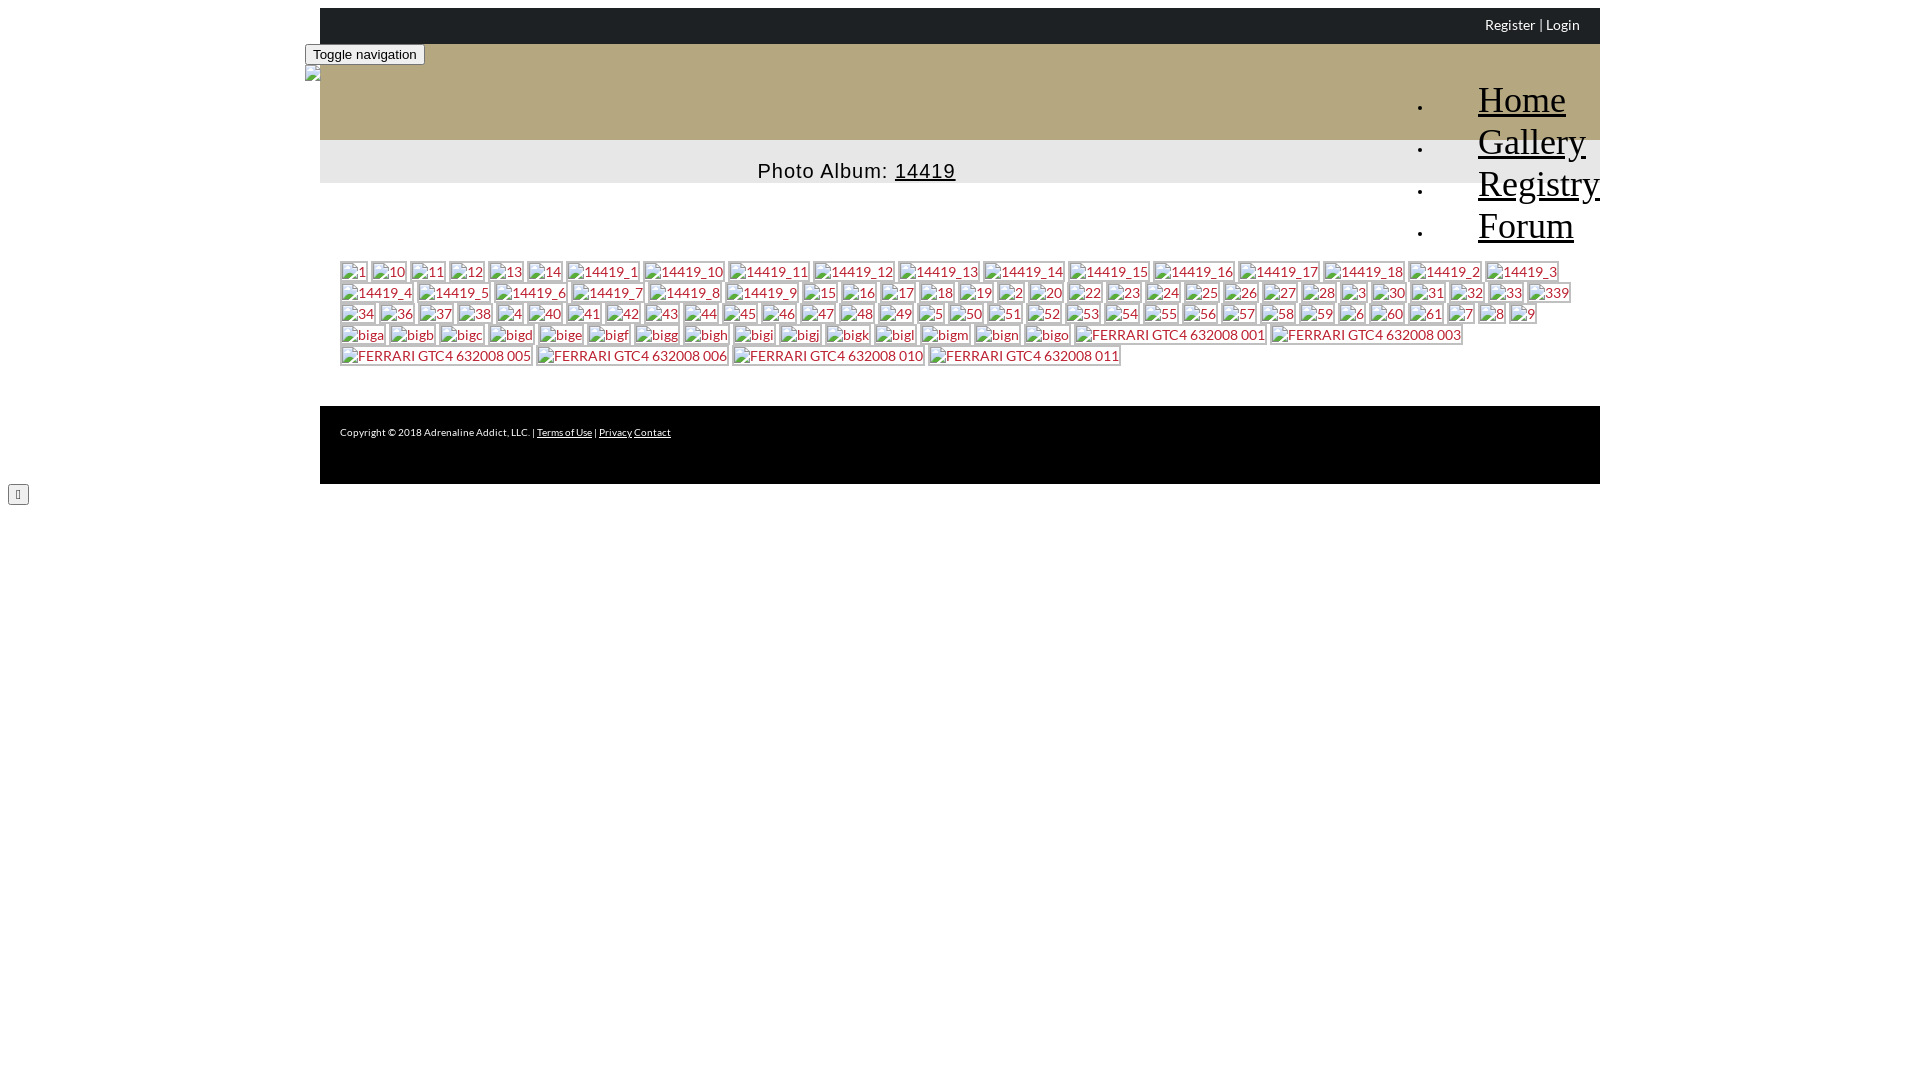 This screenshot has width=1920, height=1080. What do you see at coordinates (662, 314) in the screenshot?
I see `43 (click to enlarge)` at bounding box center [662, 314].